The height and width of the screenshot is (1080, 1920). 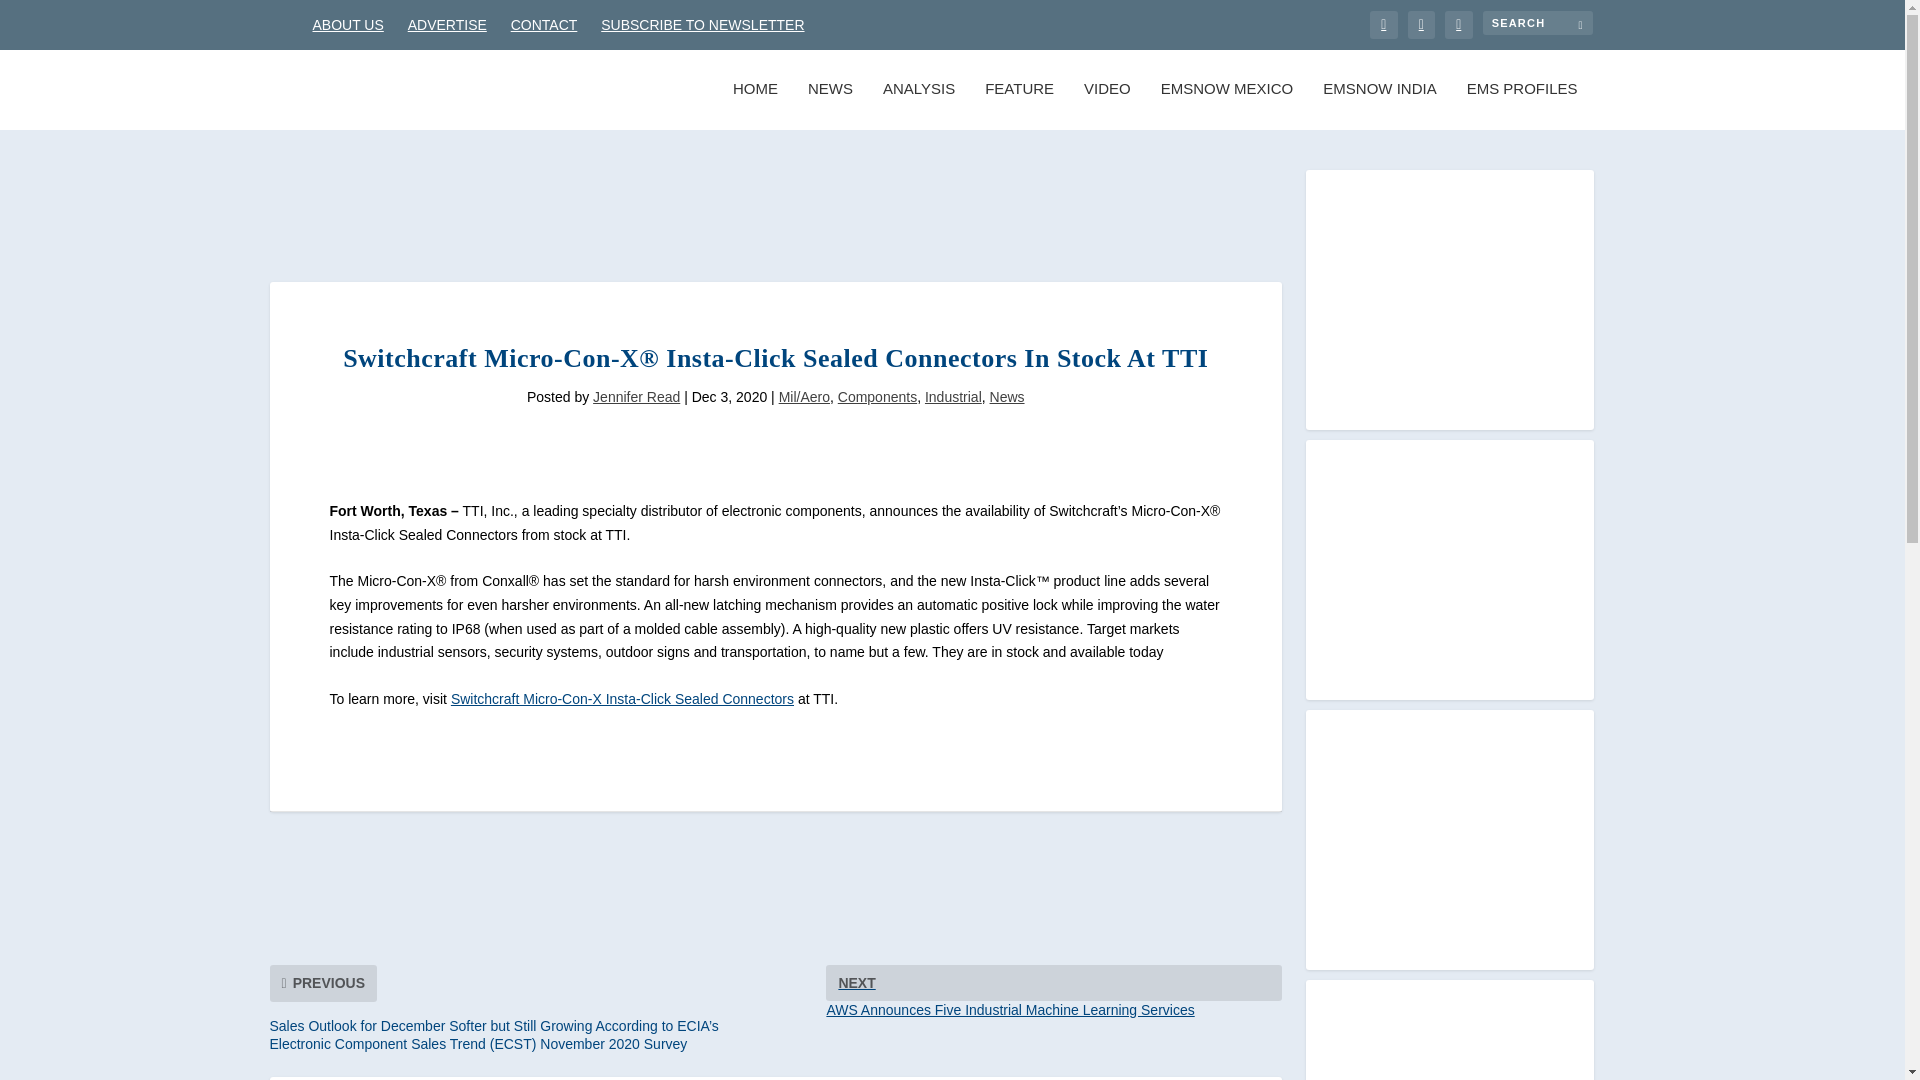 What do you see at coordinates (1054, 992) in the screenshot?
I see `HOME` at bounding box center [1054, 992].